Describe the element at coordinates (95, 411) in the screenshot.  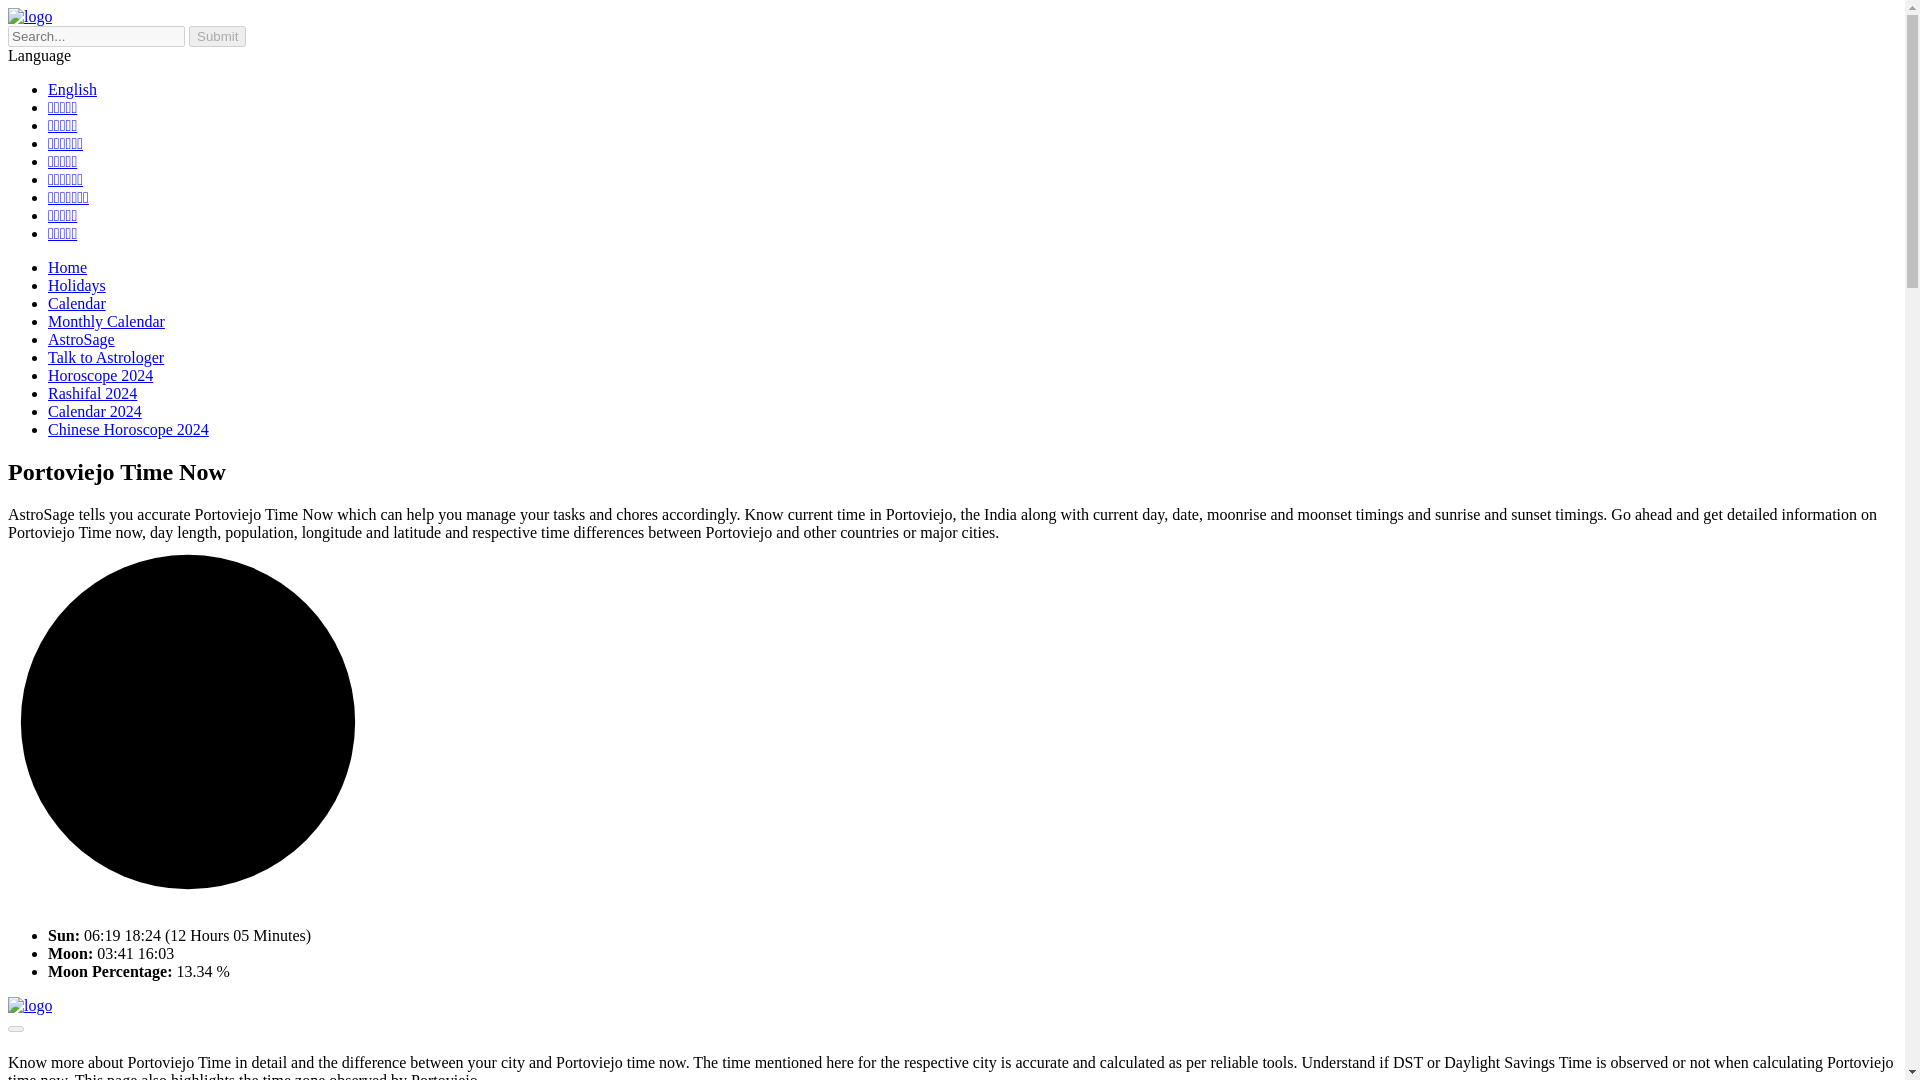
I see `Calendar` at that location.